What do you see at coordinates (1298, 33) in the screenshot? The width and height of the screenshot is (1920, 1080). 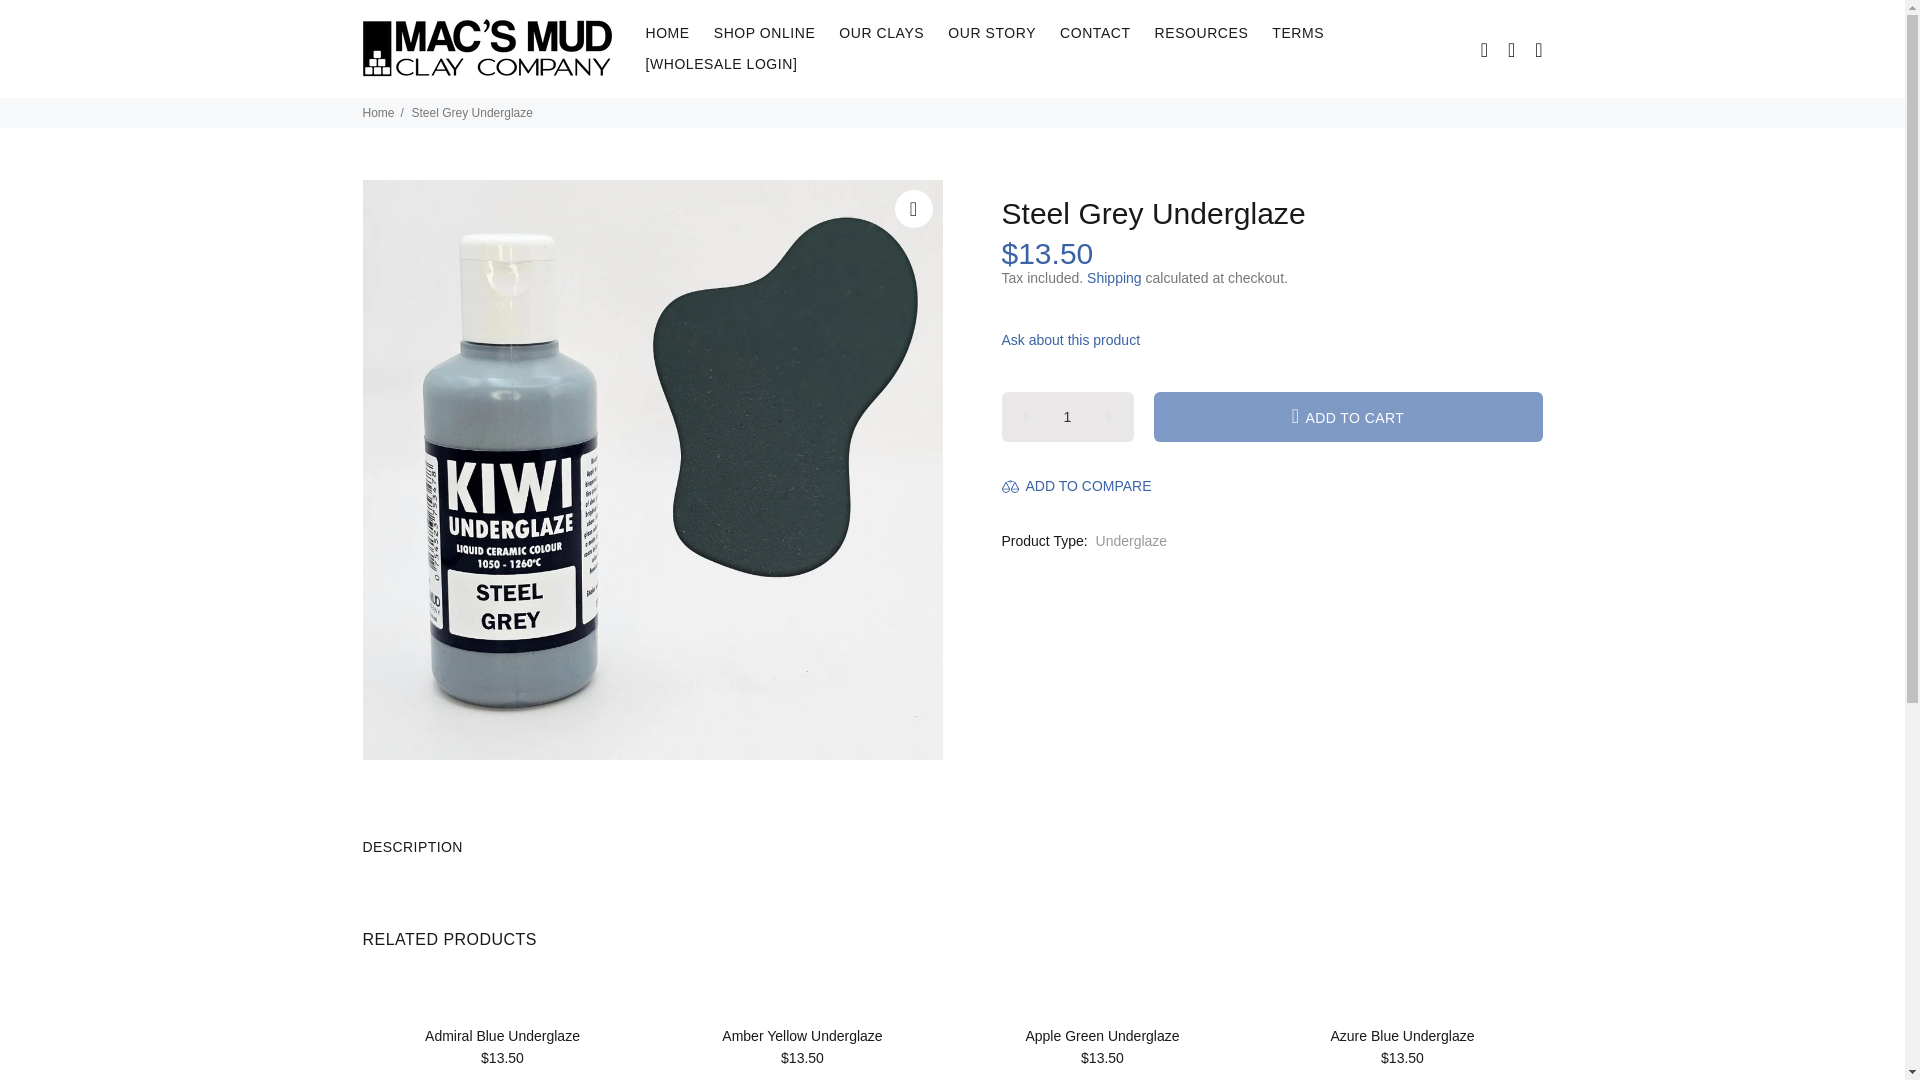 I see `TERMS` at bounding box center [1298, 33].